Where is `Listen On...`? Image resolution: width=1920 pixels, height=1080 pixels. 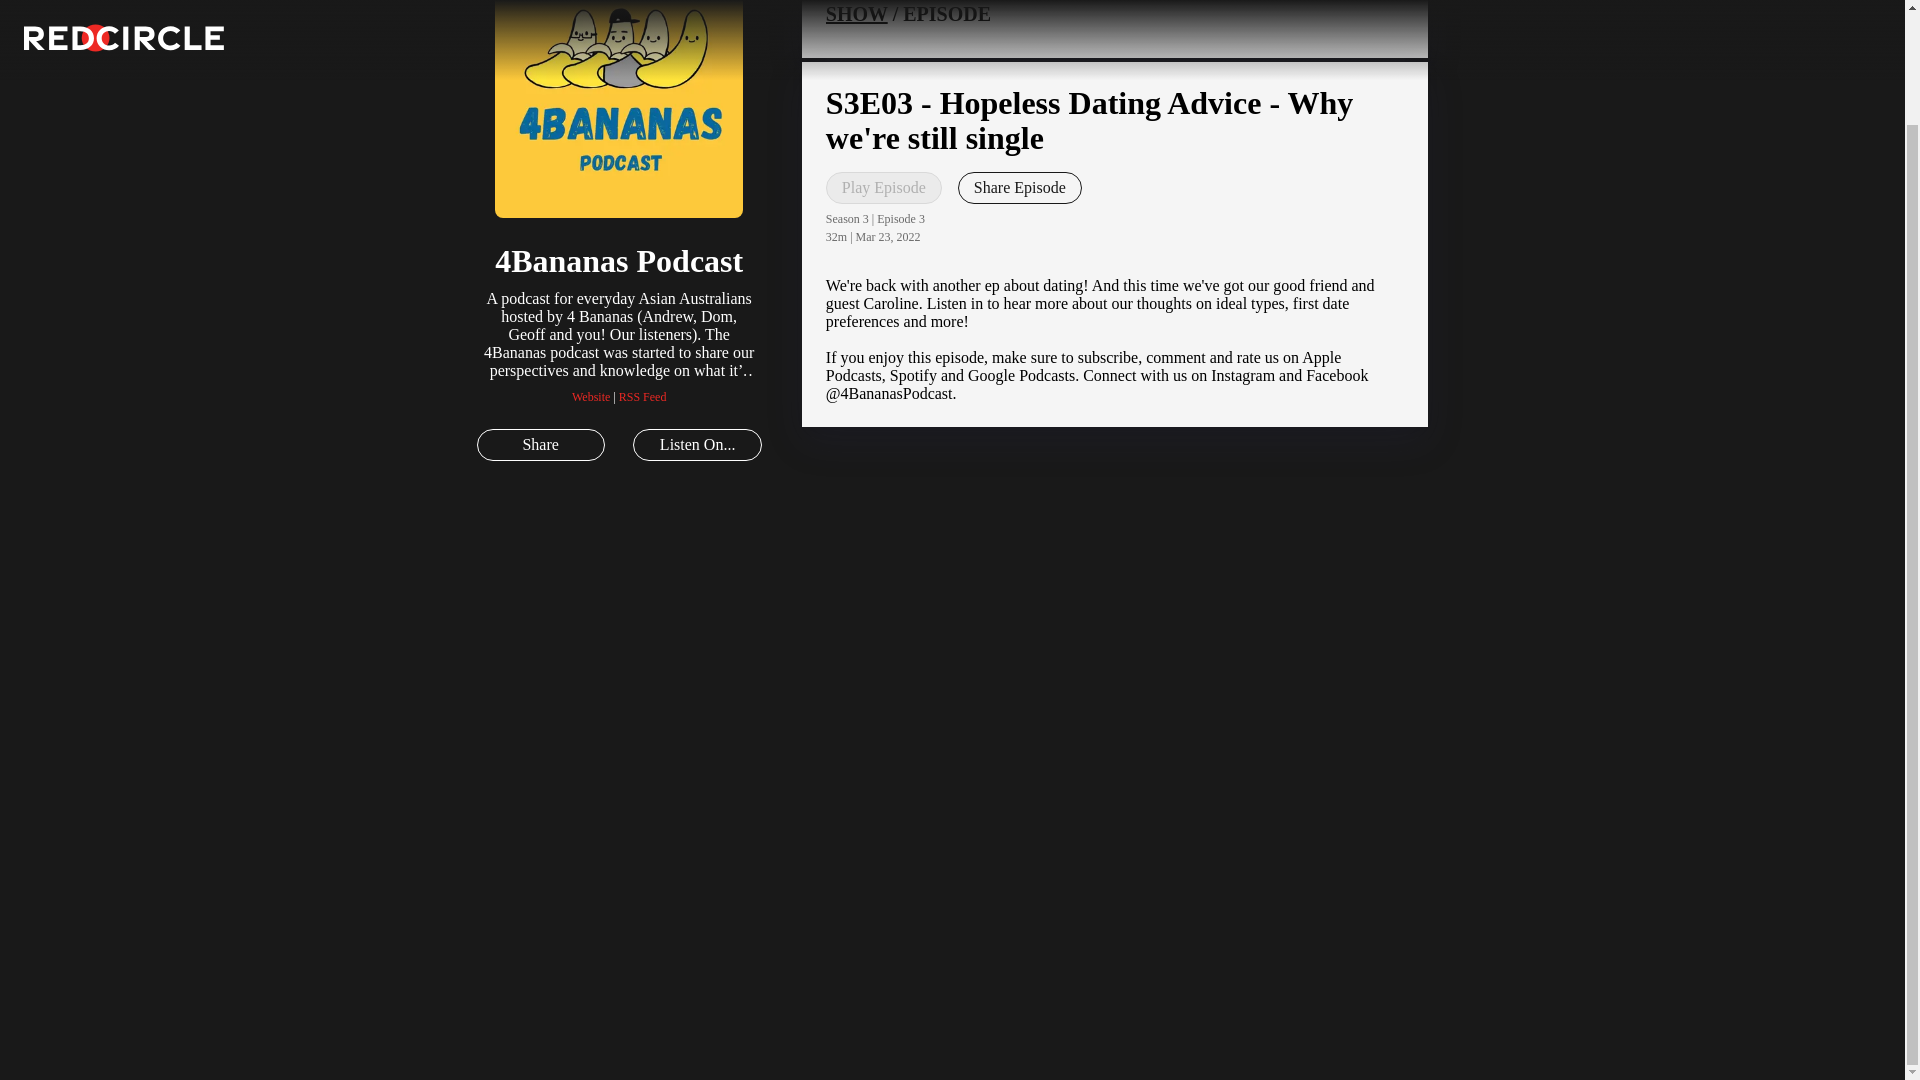
Listen On... is located at coordinates (696, 444).